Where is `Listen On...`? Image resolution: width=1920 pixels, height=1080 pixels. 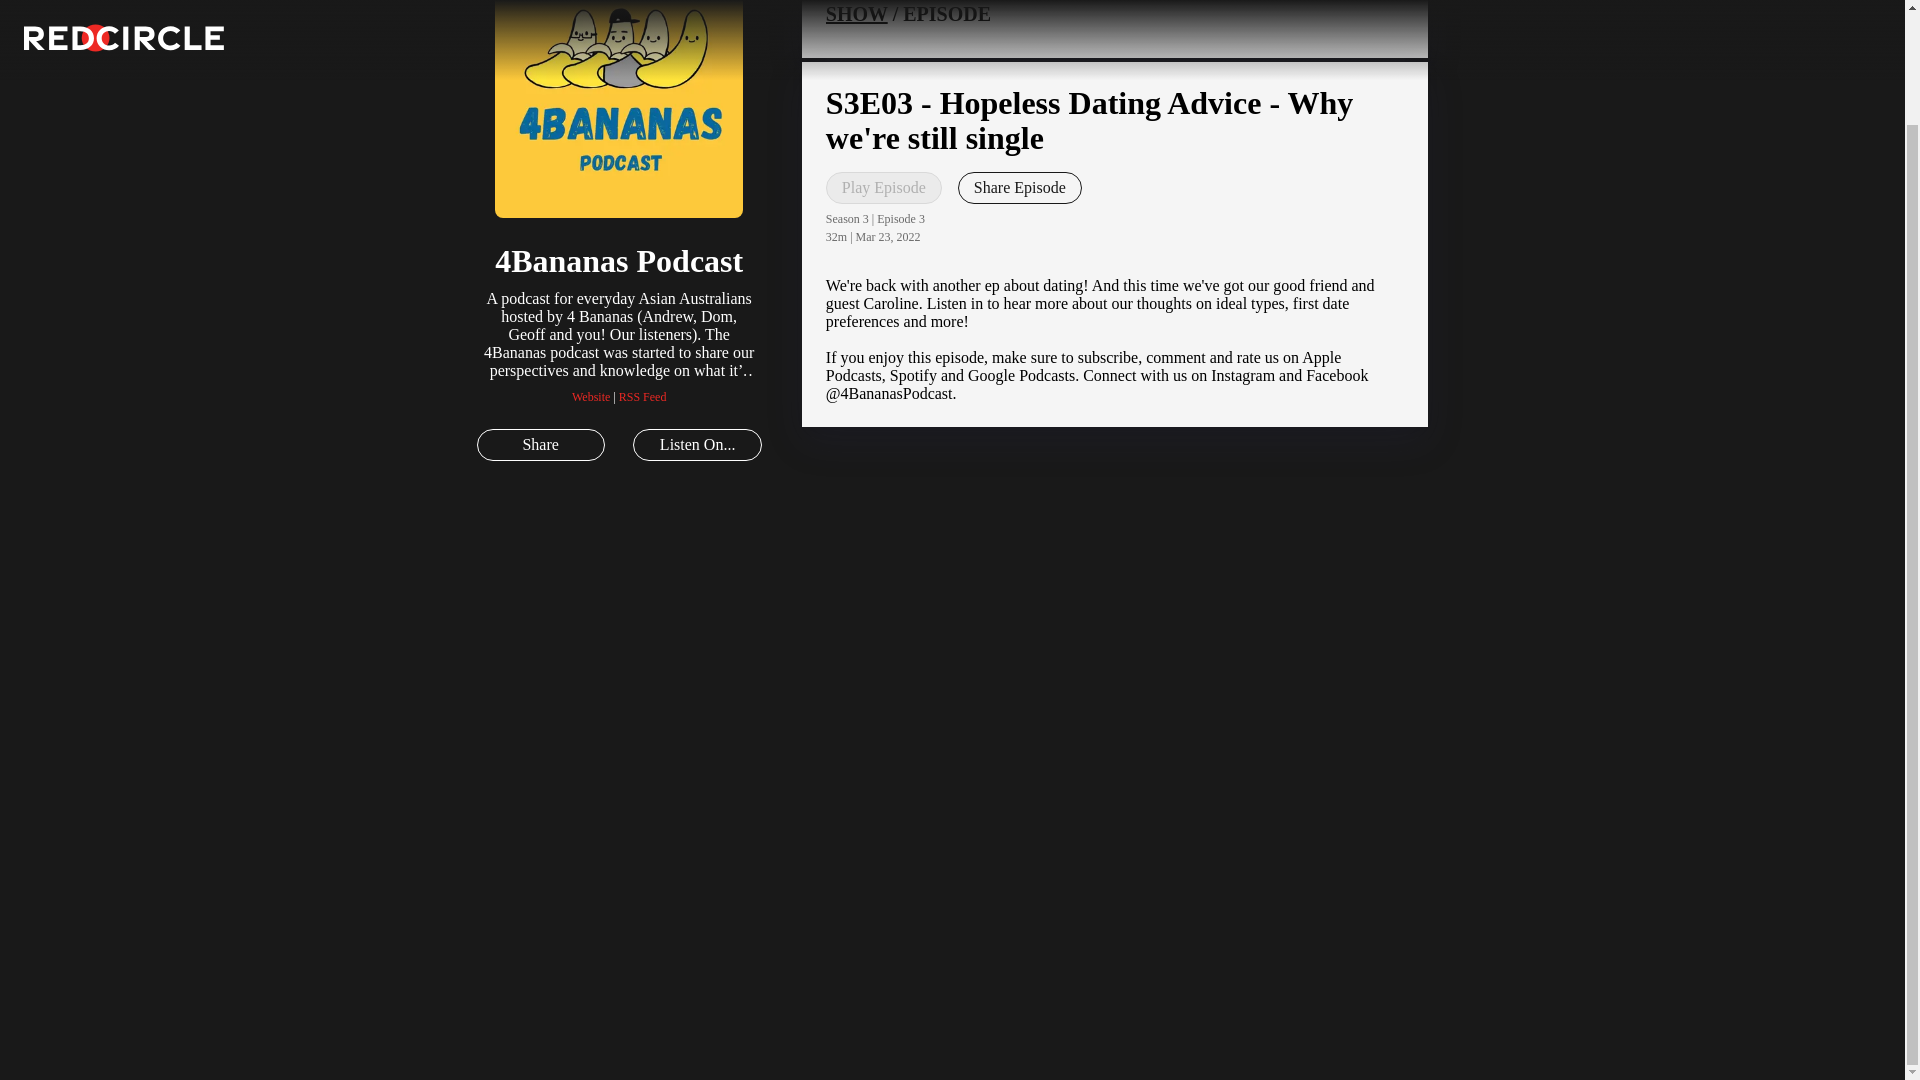
Listen On... is located at coordinates (696, 444).